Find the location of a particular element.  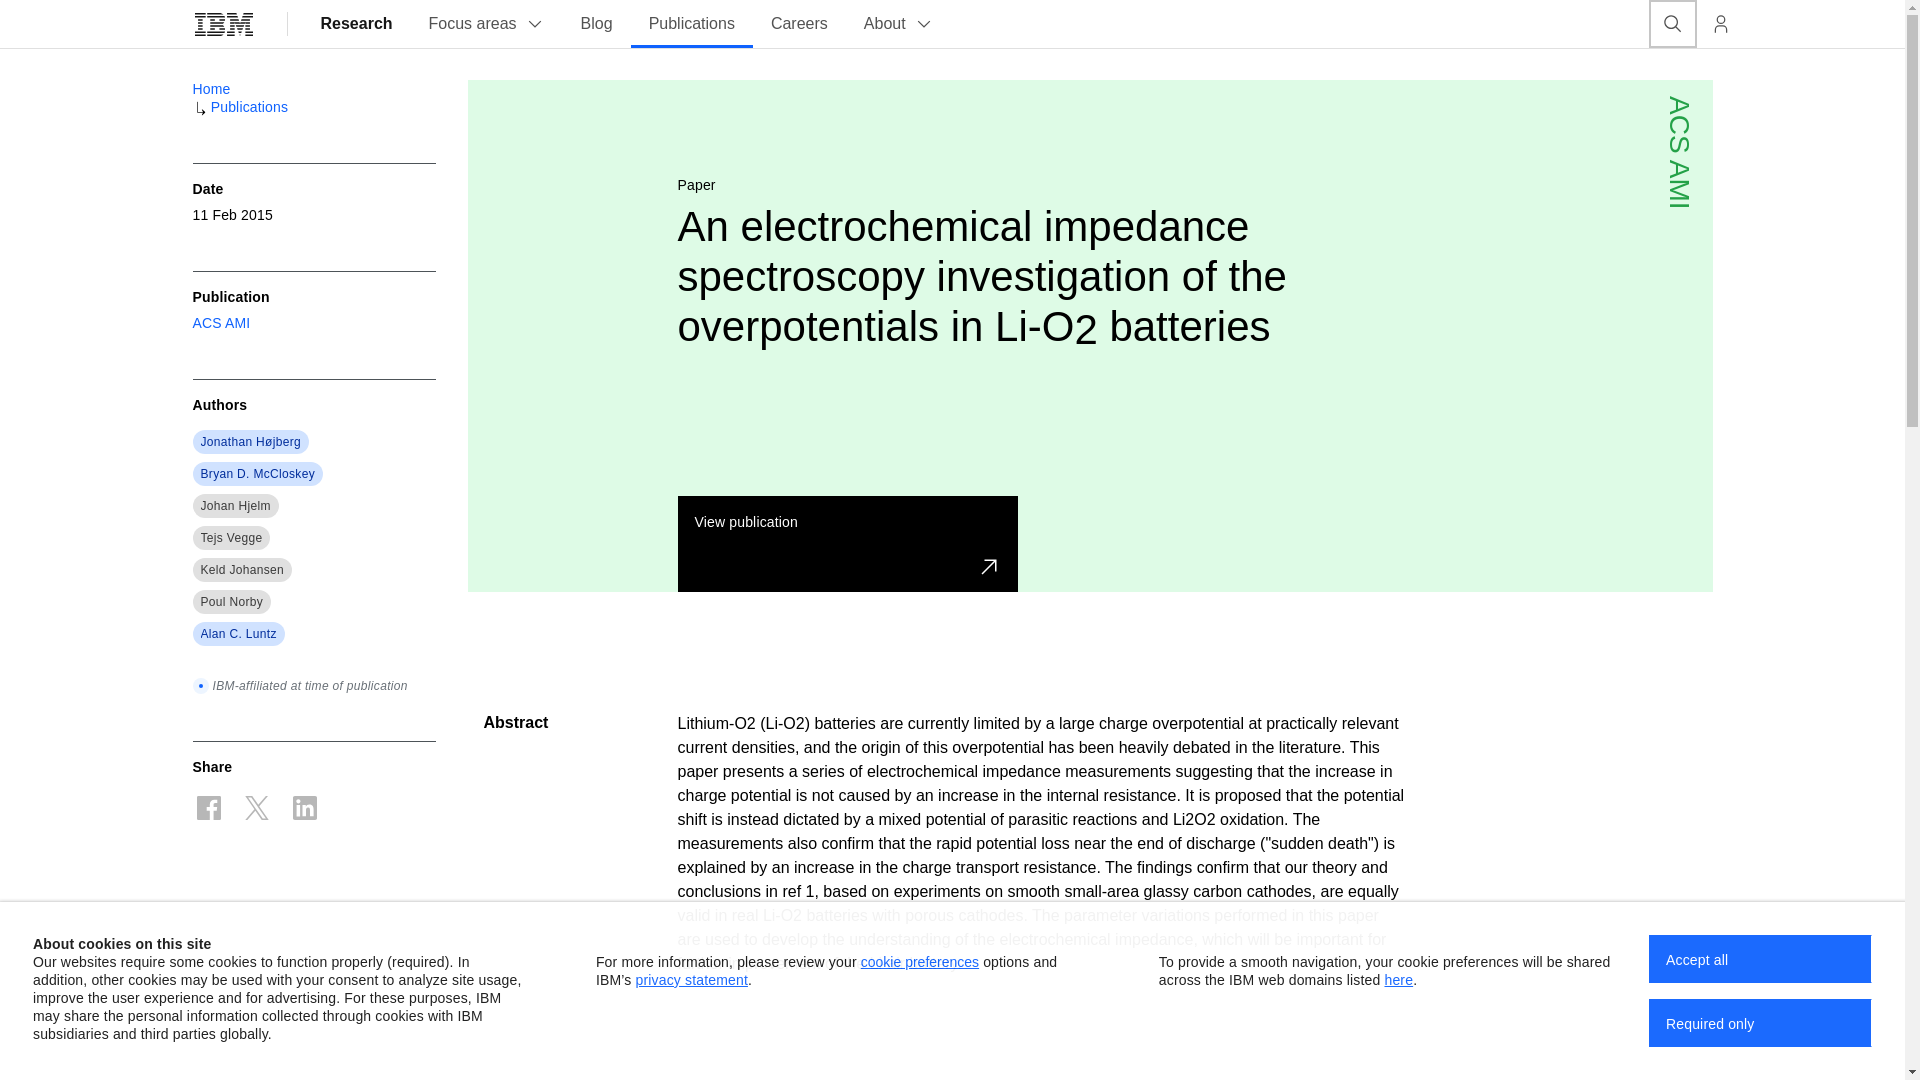

Johan Hjelm is located at coordinates (234, 506).